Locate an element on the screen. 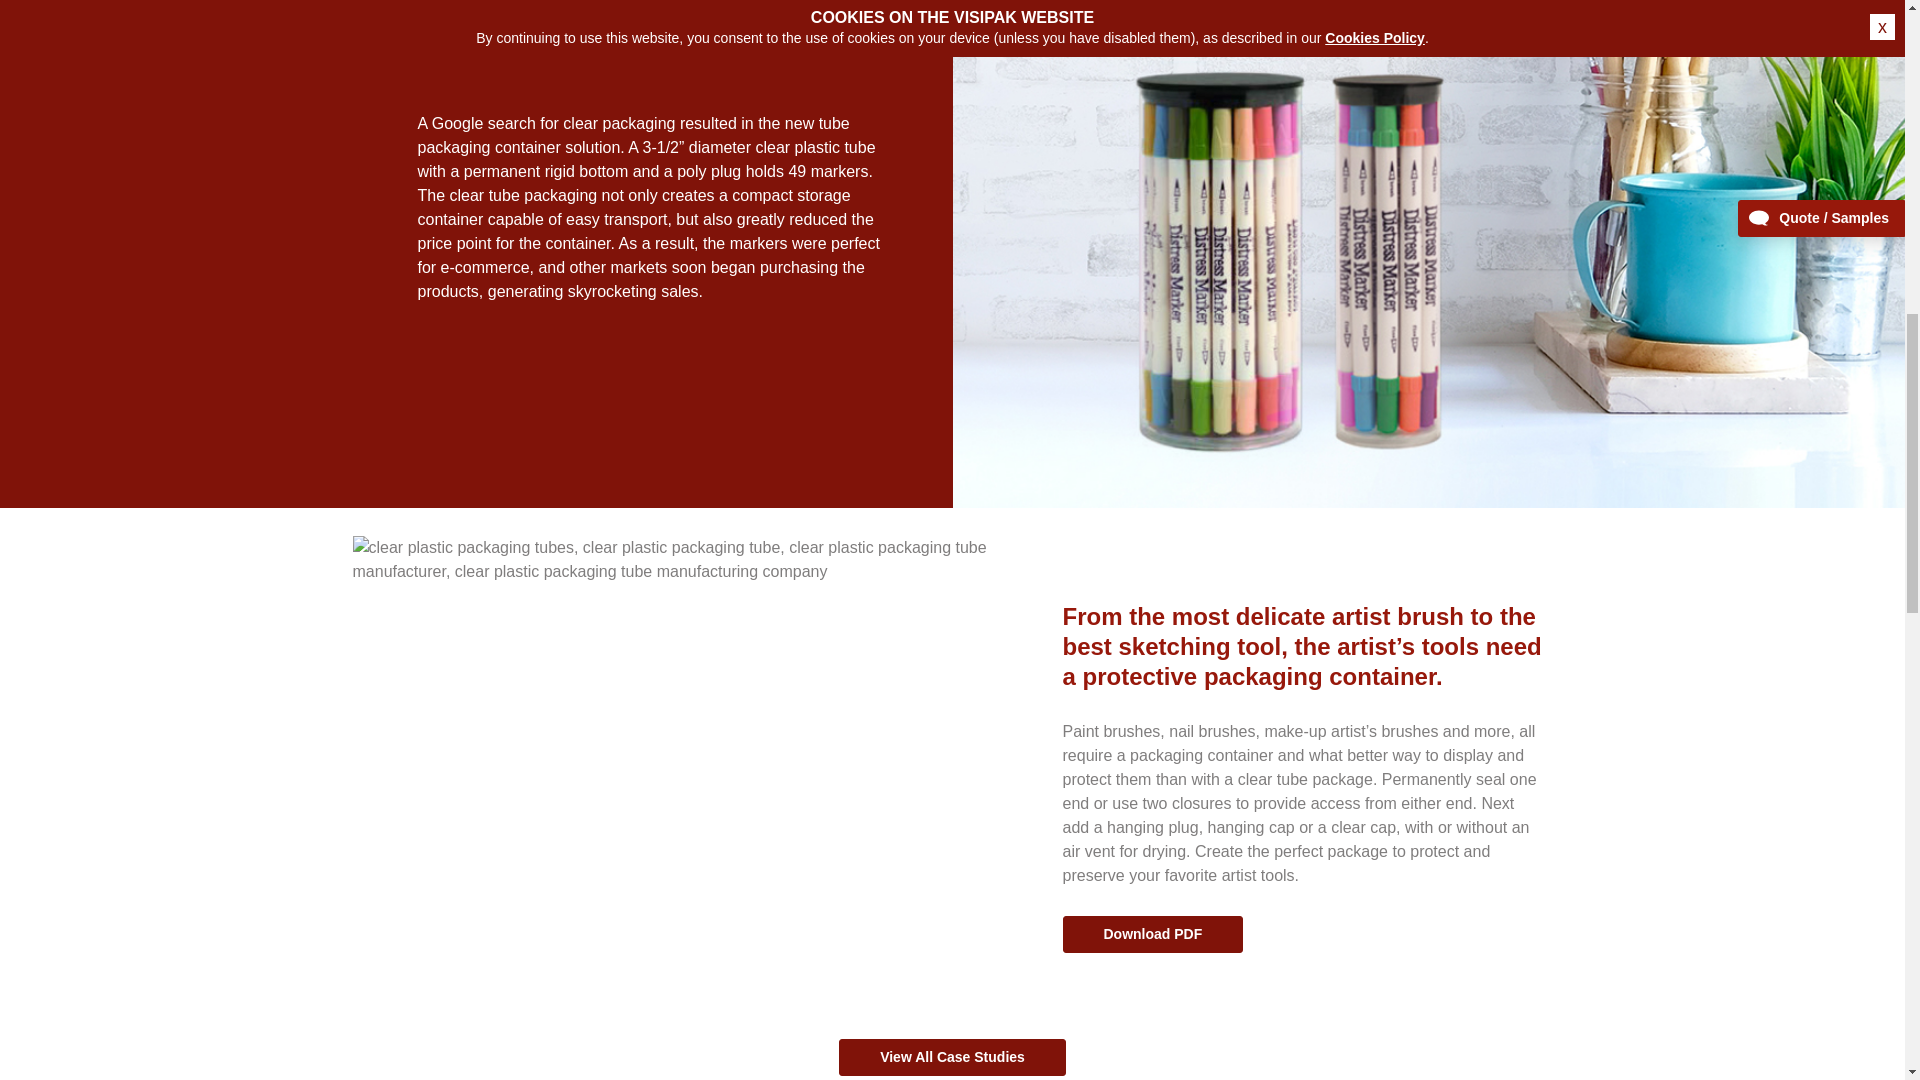 This screenshot has height=1080, width=1920. Download PDF is located at coordinates (1152, 934).